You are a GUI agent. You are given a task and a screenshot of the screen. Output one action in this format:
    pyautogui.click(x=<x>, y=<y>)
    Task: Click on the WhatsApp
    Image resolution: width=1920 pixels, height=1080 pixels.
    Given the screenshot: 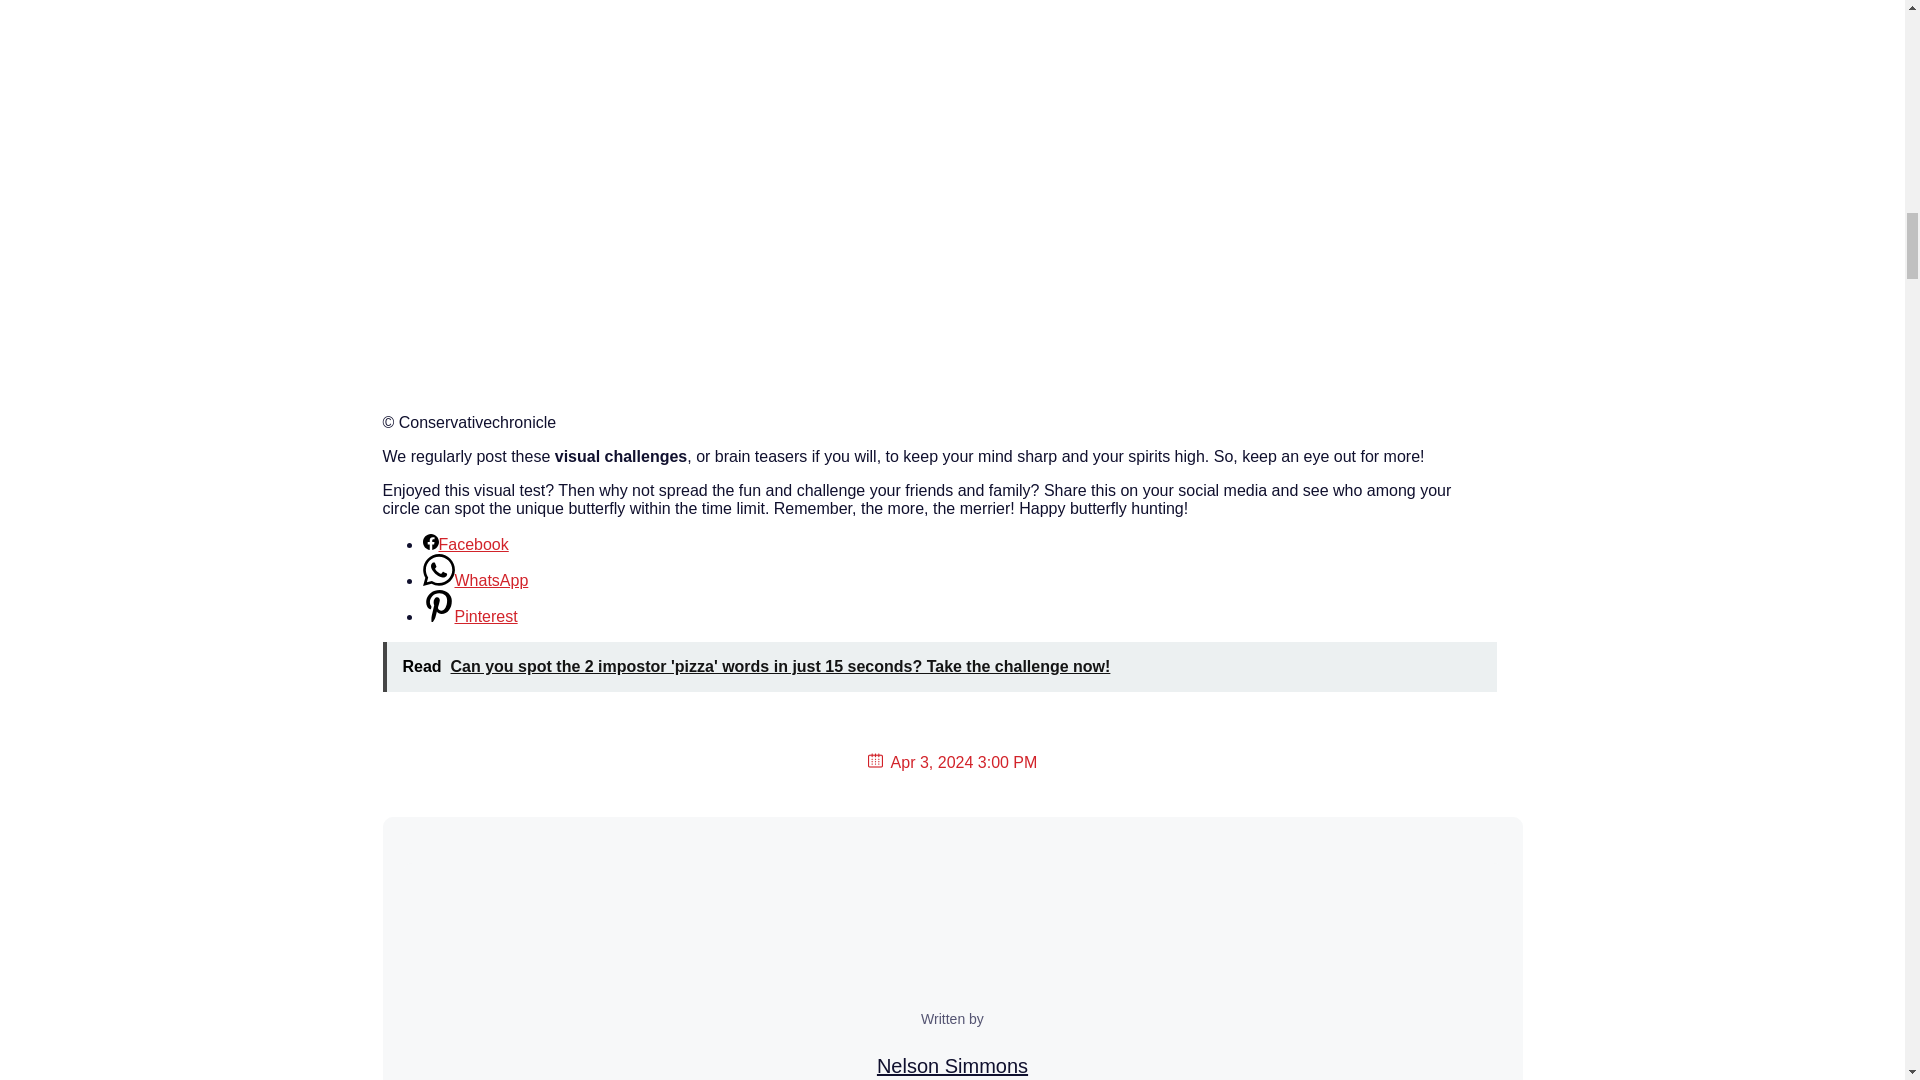 What is the action you would take?
    pyautogui.click(x=475, y=580)
    